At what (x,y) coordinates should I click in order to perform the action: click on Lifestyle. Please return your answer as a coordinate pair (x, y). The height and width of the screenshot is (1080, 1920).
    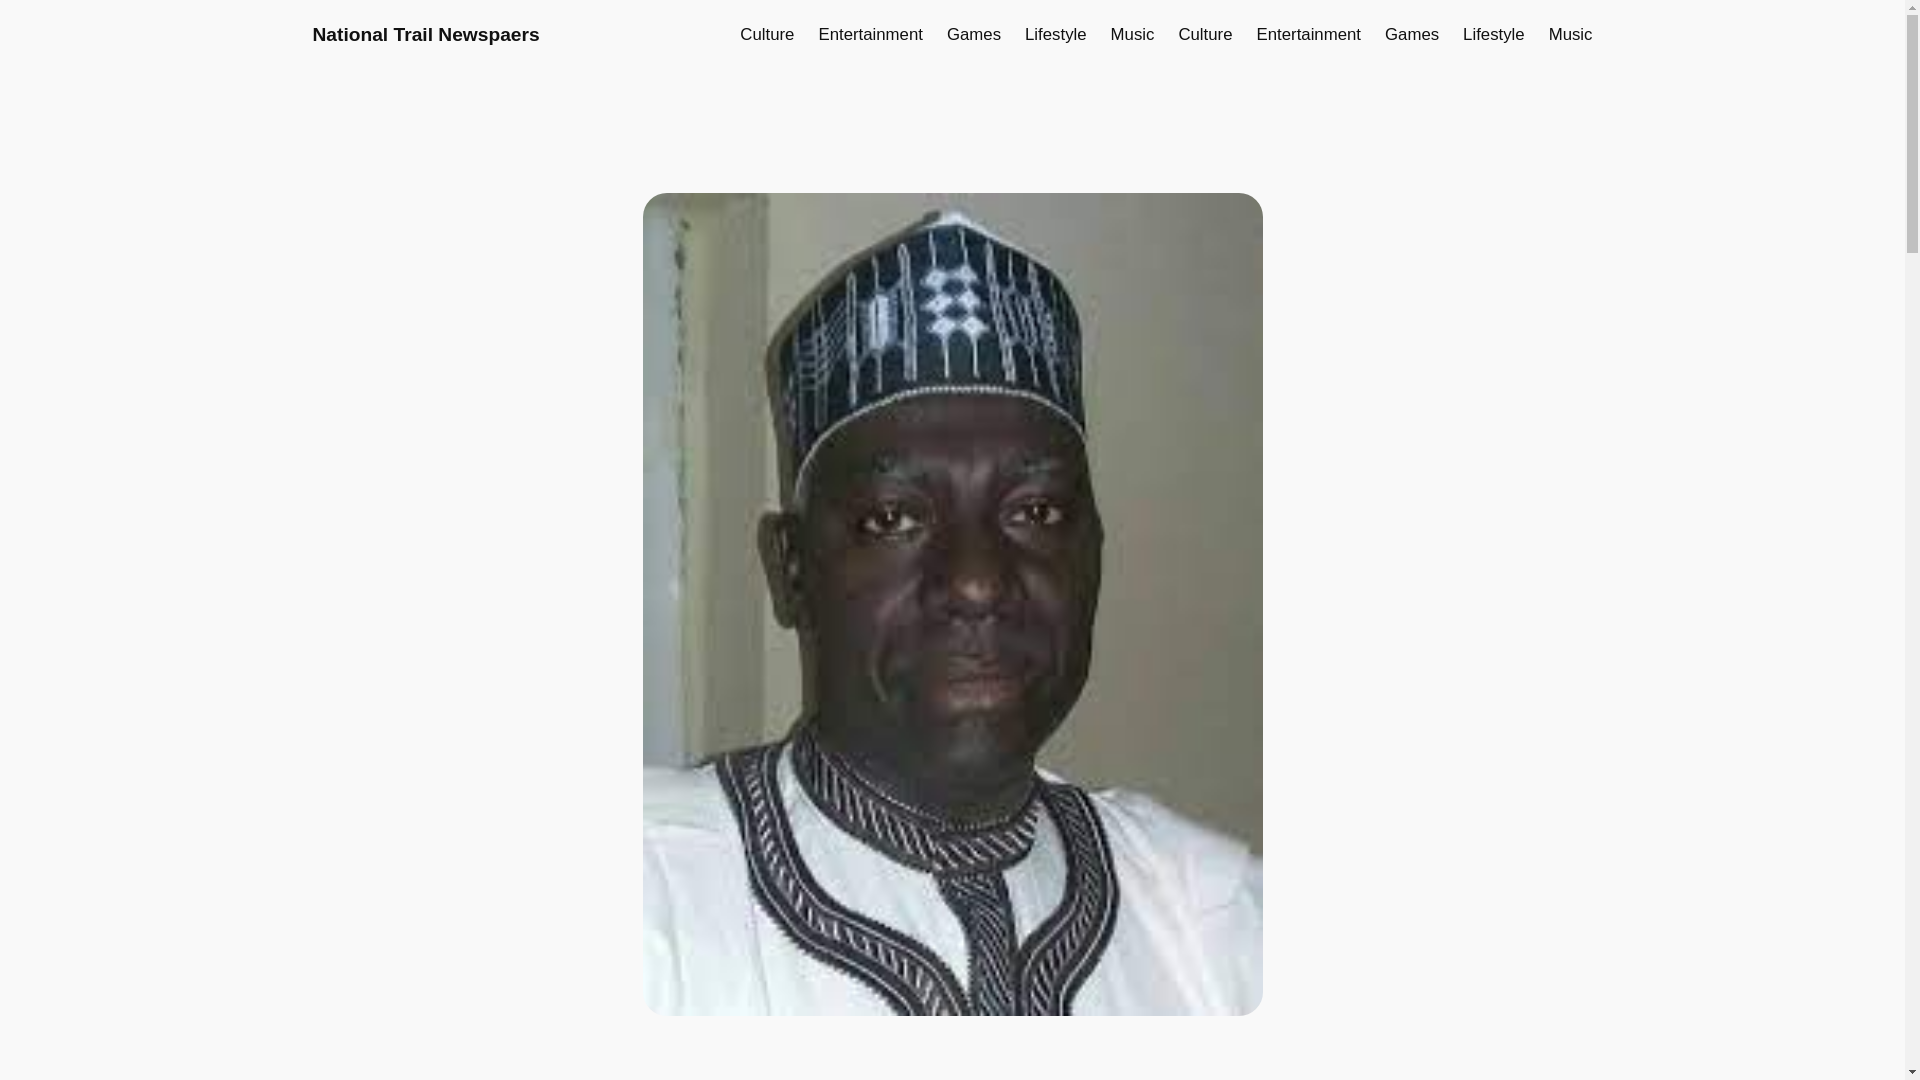
    Looking at the image, I should click on (1494, 34).